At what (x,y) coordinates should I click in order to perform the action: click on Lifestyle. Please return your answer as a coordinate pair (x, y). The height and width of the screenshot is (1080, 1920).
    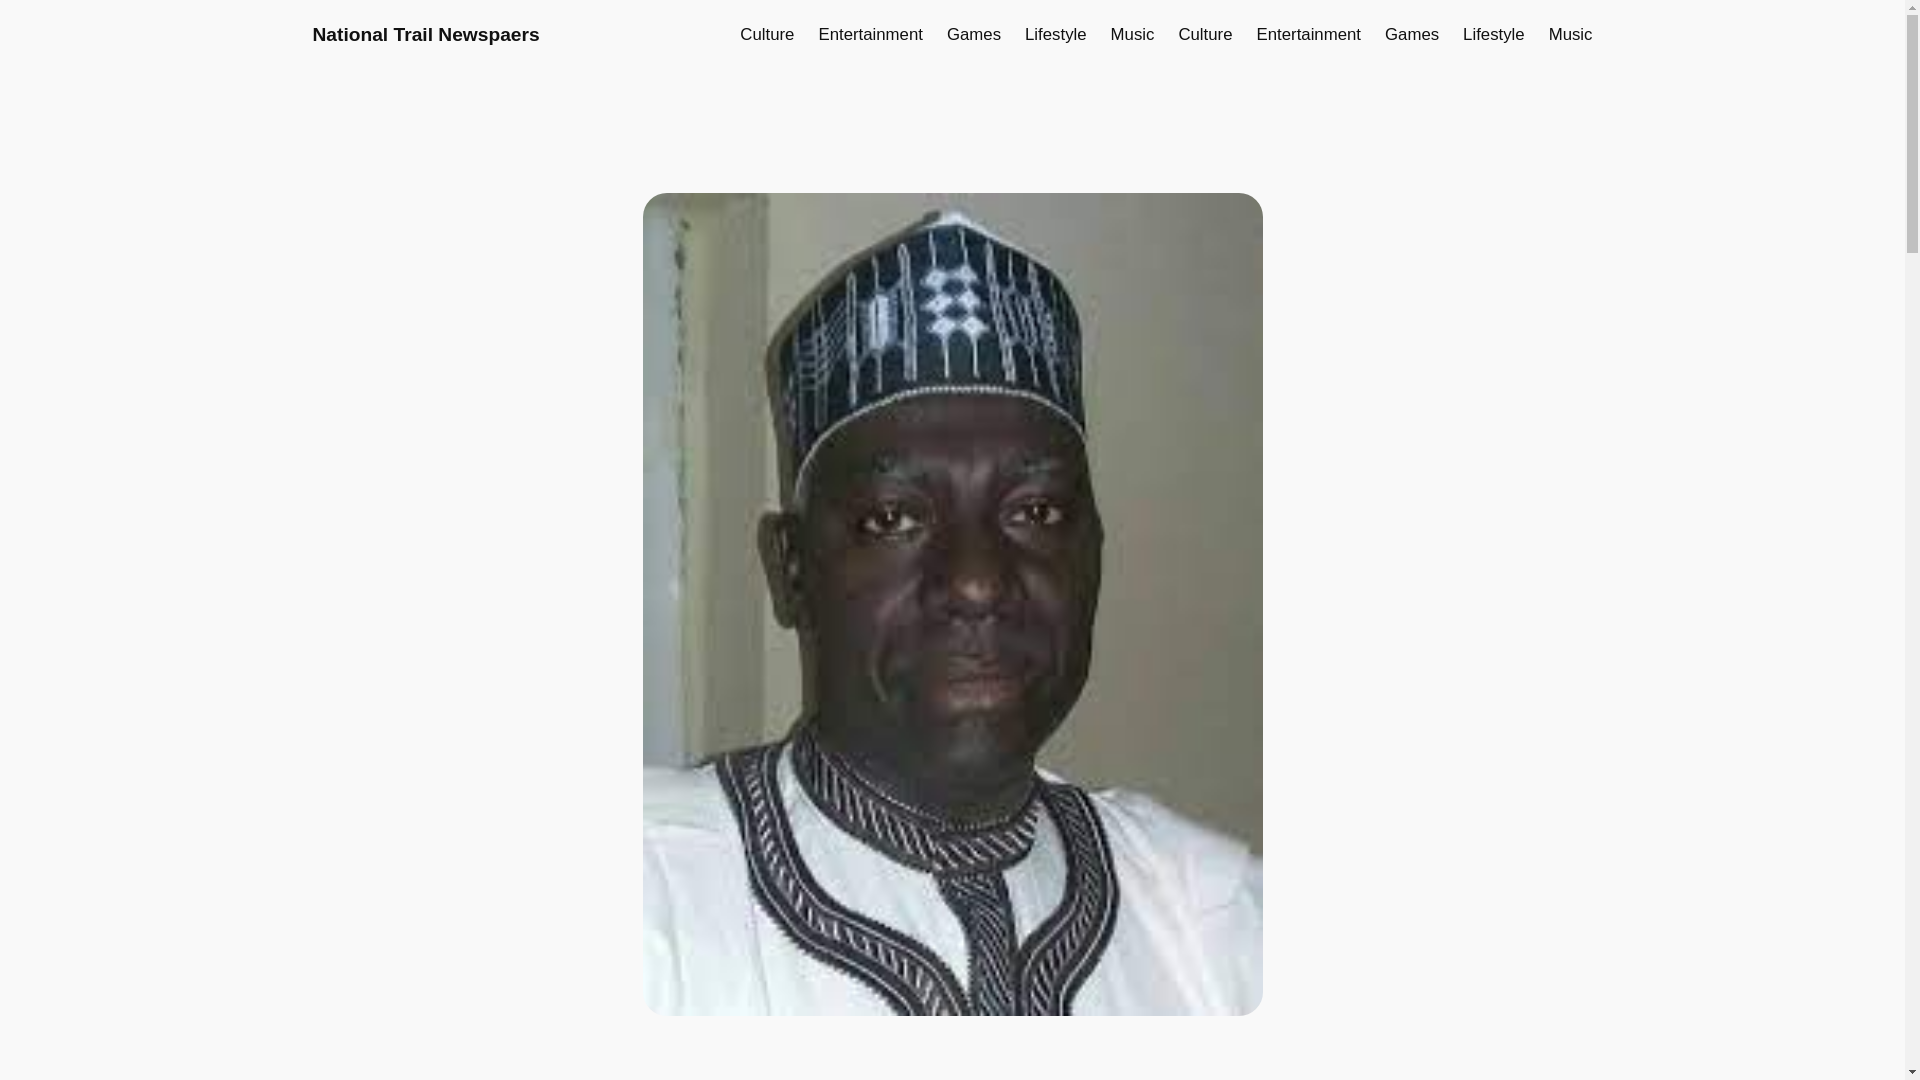
    Looking at the image, I should click on (1494, 34).